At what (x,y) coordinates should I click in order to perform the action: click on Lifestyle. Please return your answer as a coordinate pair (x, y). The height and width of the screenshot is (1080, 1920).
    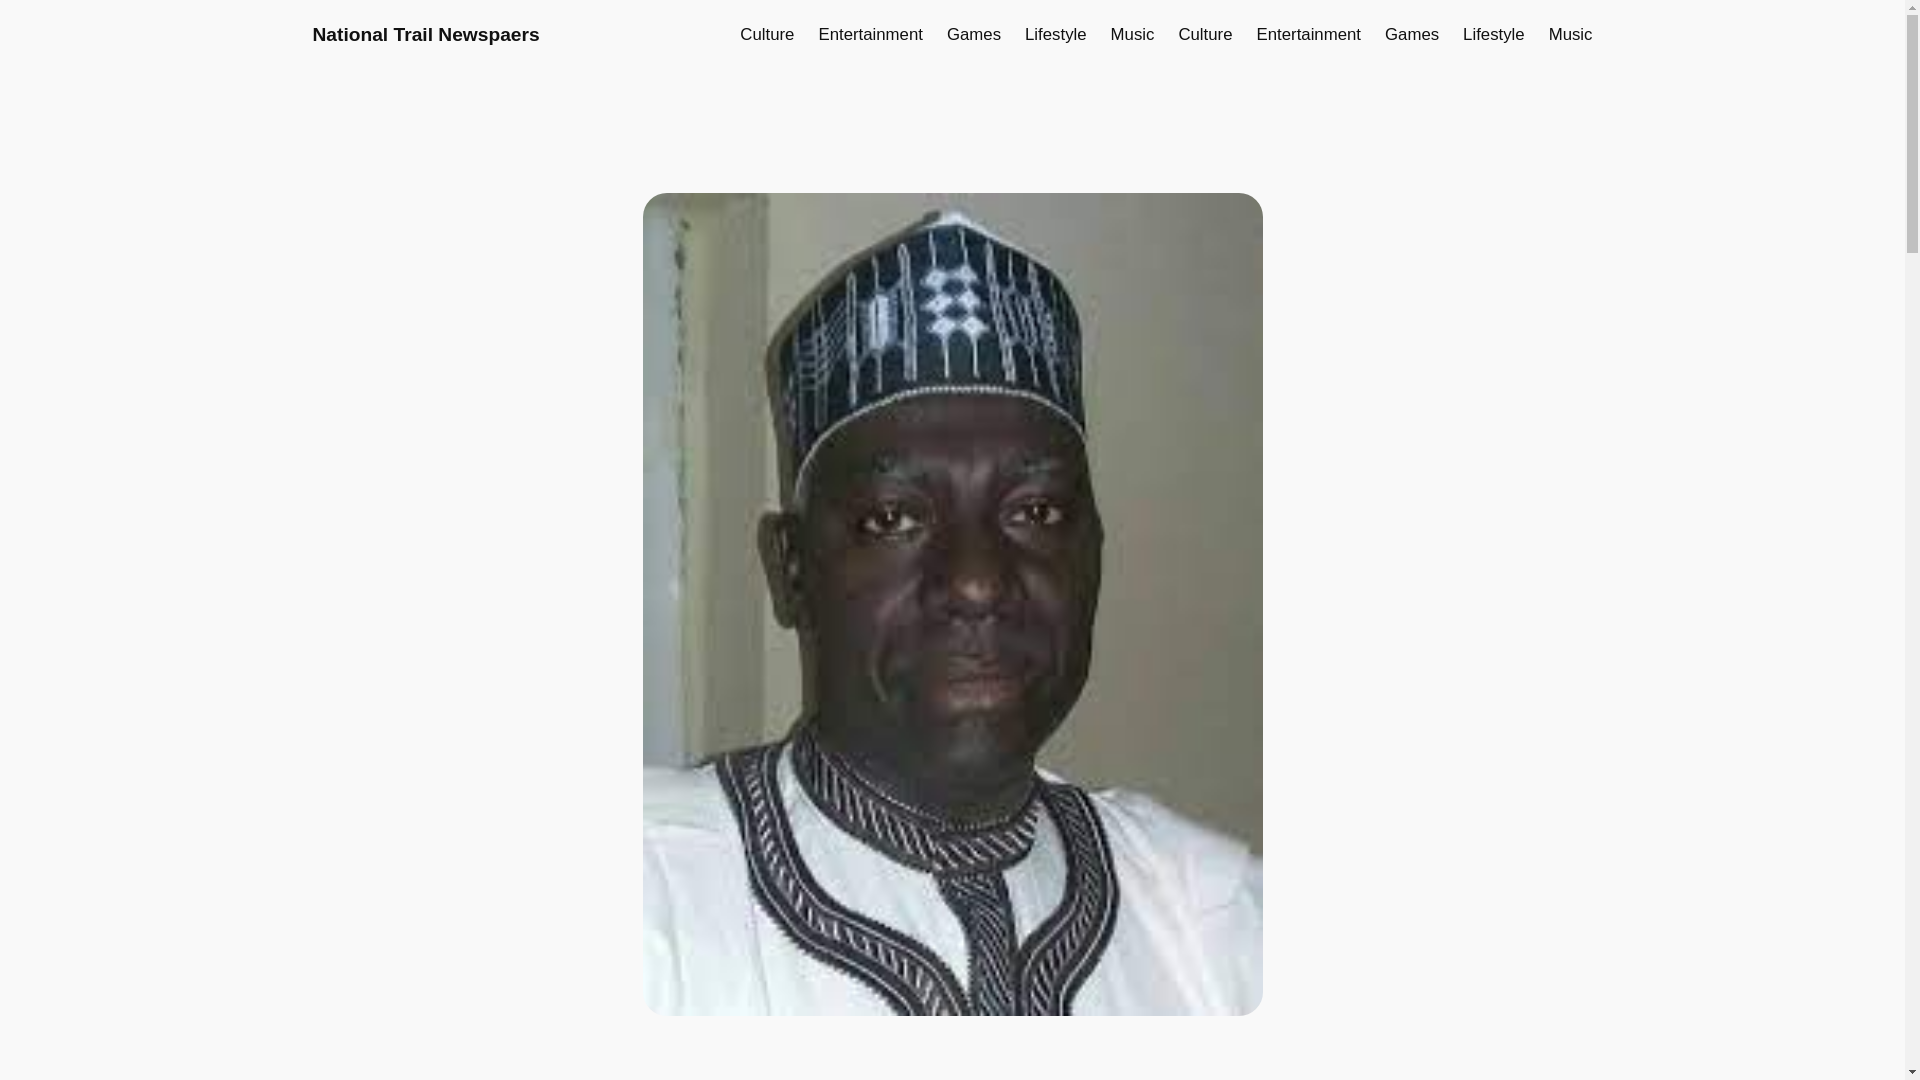
    Looking at the image, I should click on (1494, 34).